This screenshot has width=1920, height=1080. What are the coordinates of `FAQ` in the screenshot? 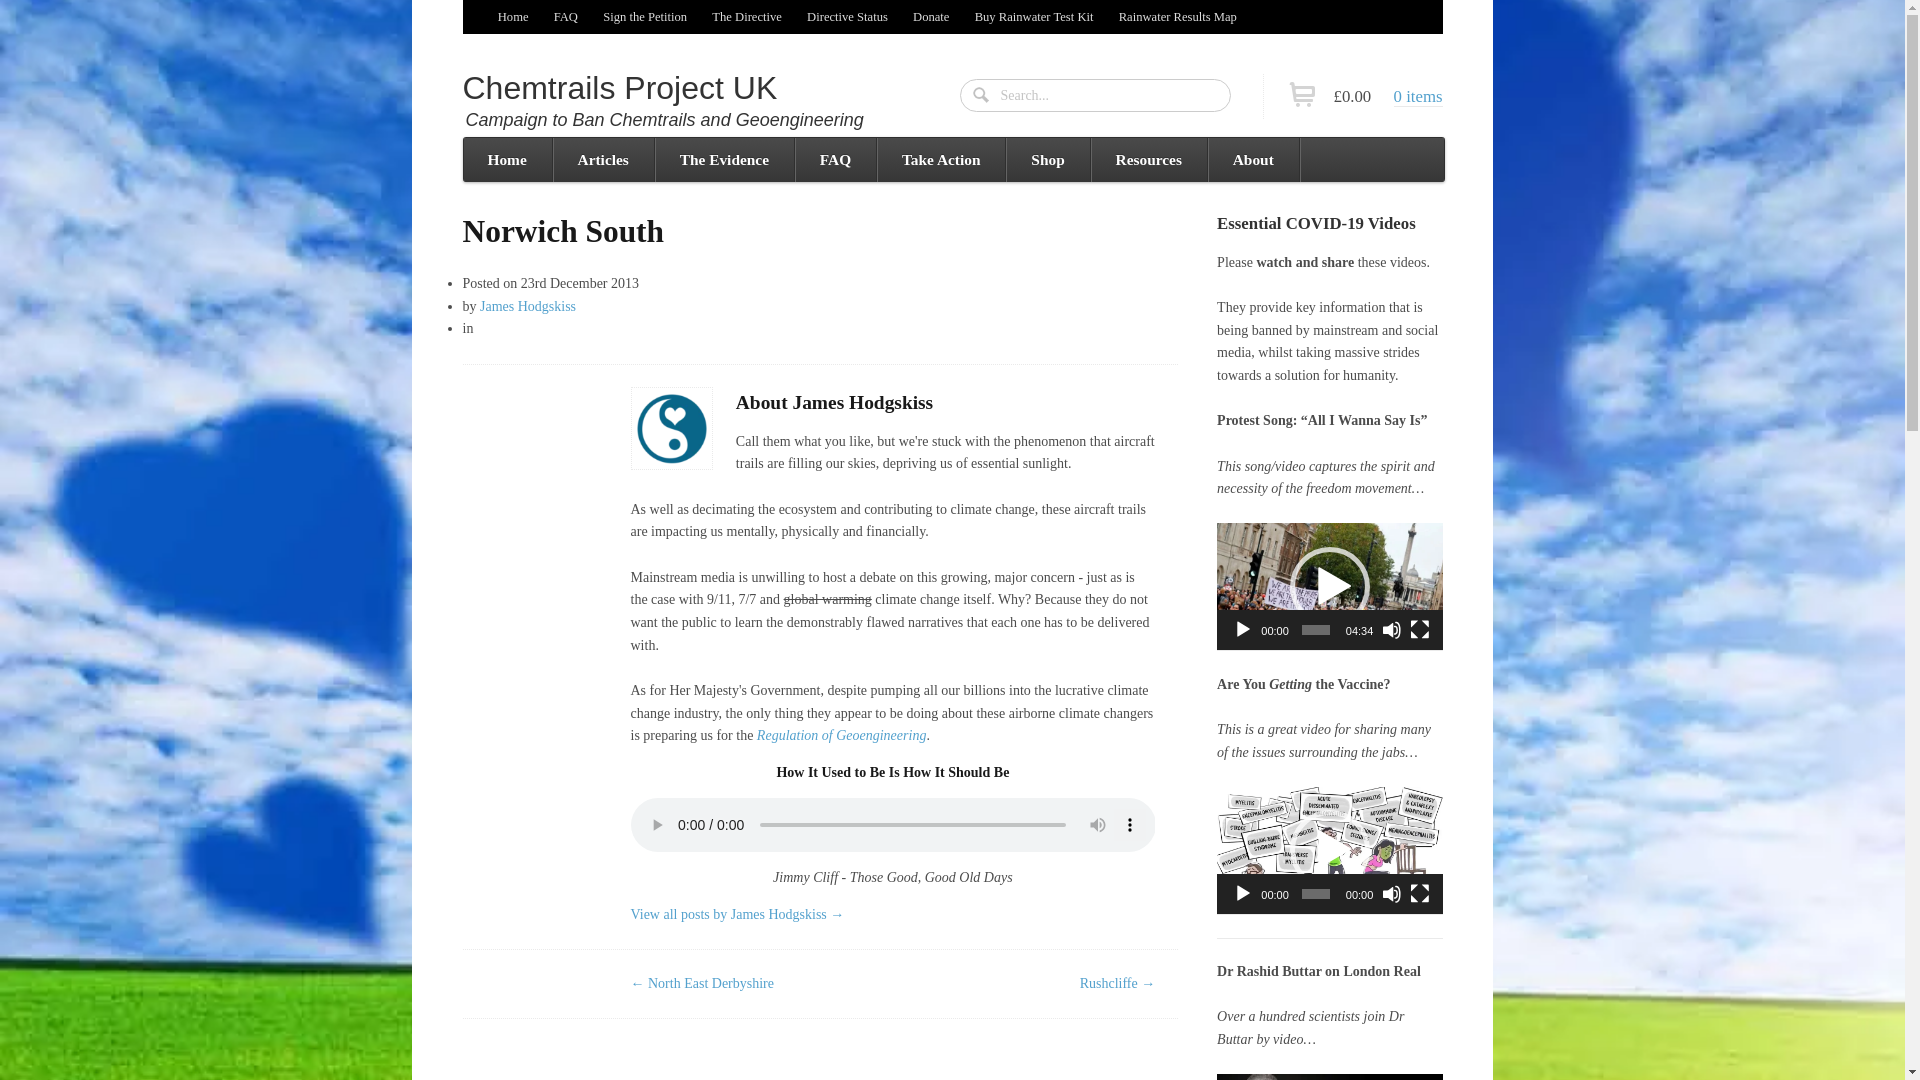 It's located at (834, 160).